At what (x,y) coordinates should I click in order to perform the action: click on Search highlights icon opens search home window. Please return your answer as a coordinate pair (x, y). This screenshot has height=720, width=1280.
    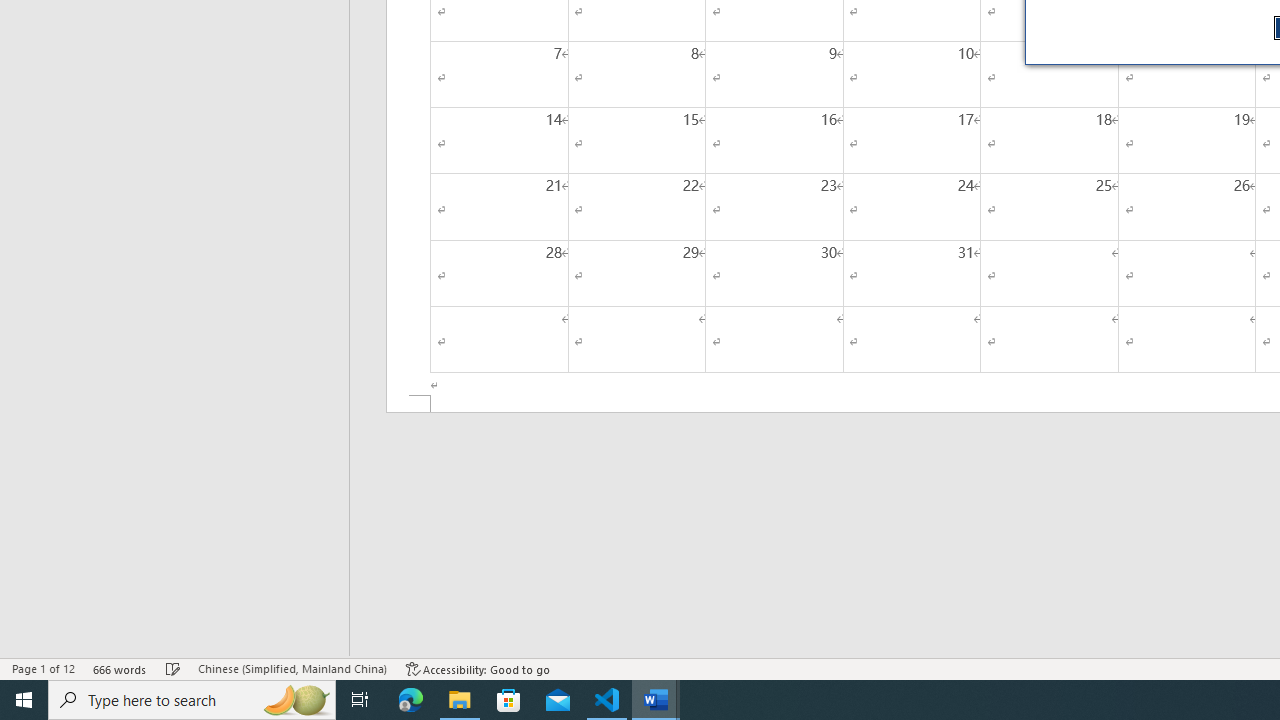
    Looking at the image, I should click on (296, 700).